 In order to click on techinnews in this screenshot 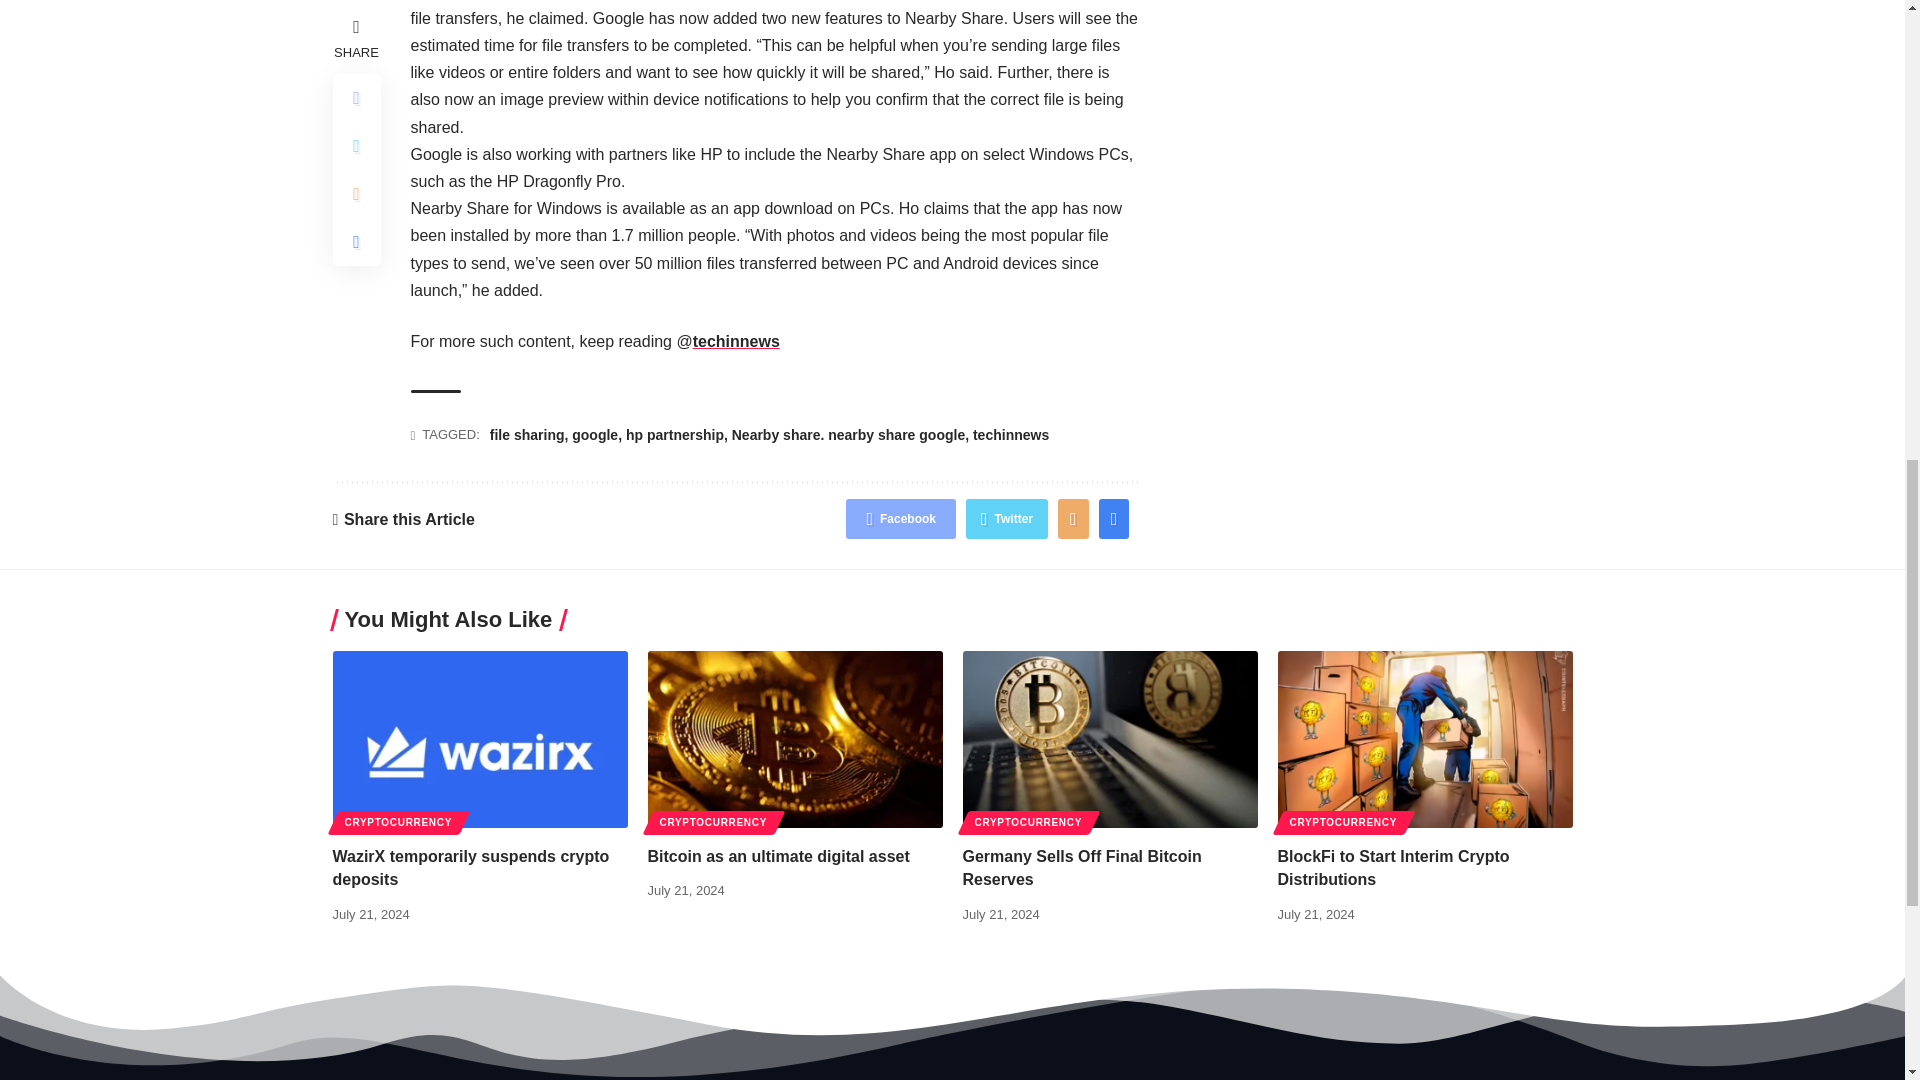, I will do `click(736, 340)`.